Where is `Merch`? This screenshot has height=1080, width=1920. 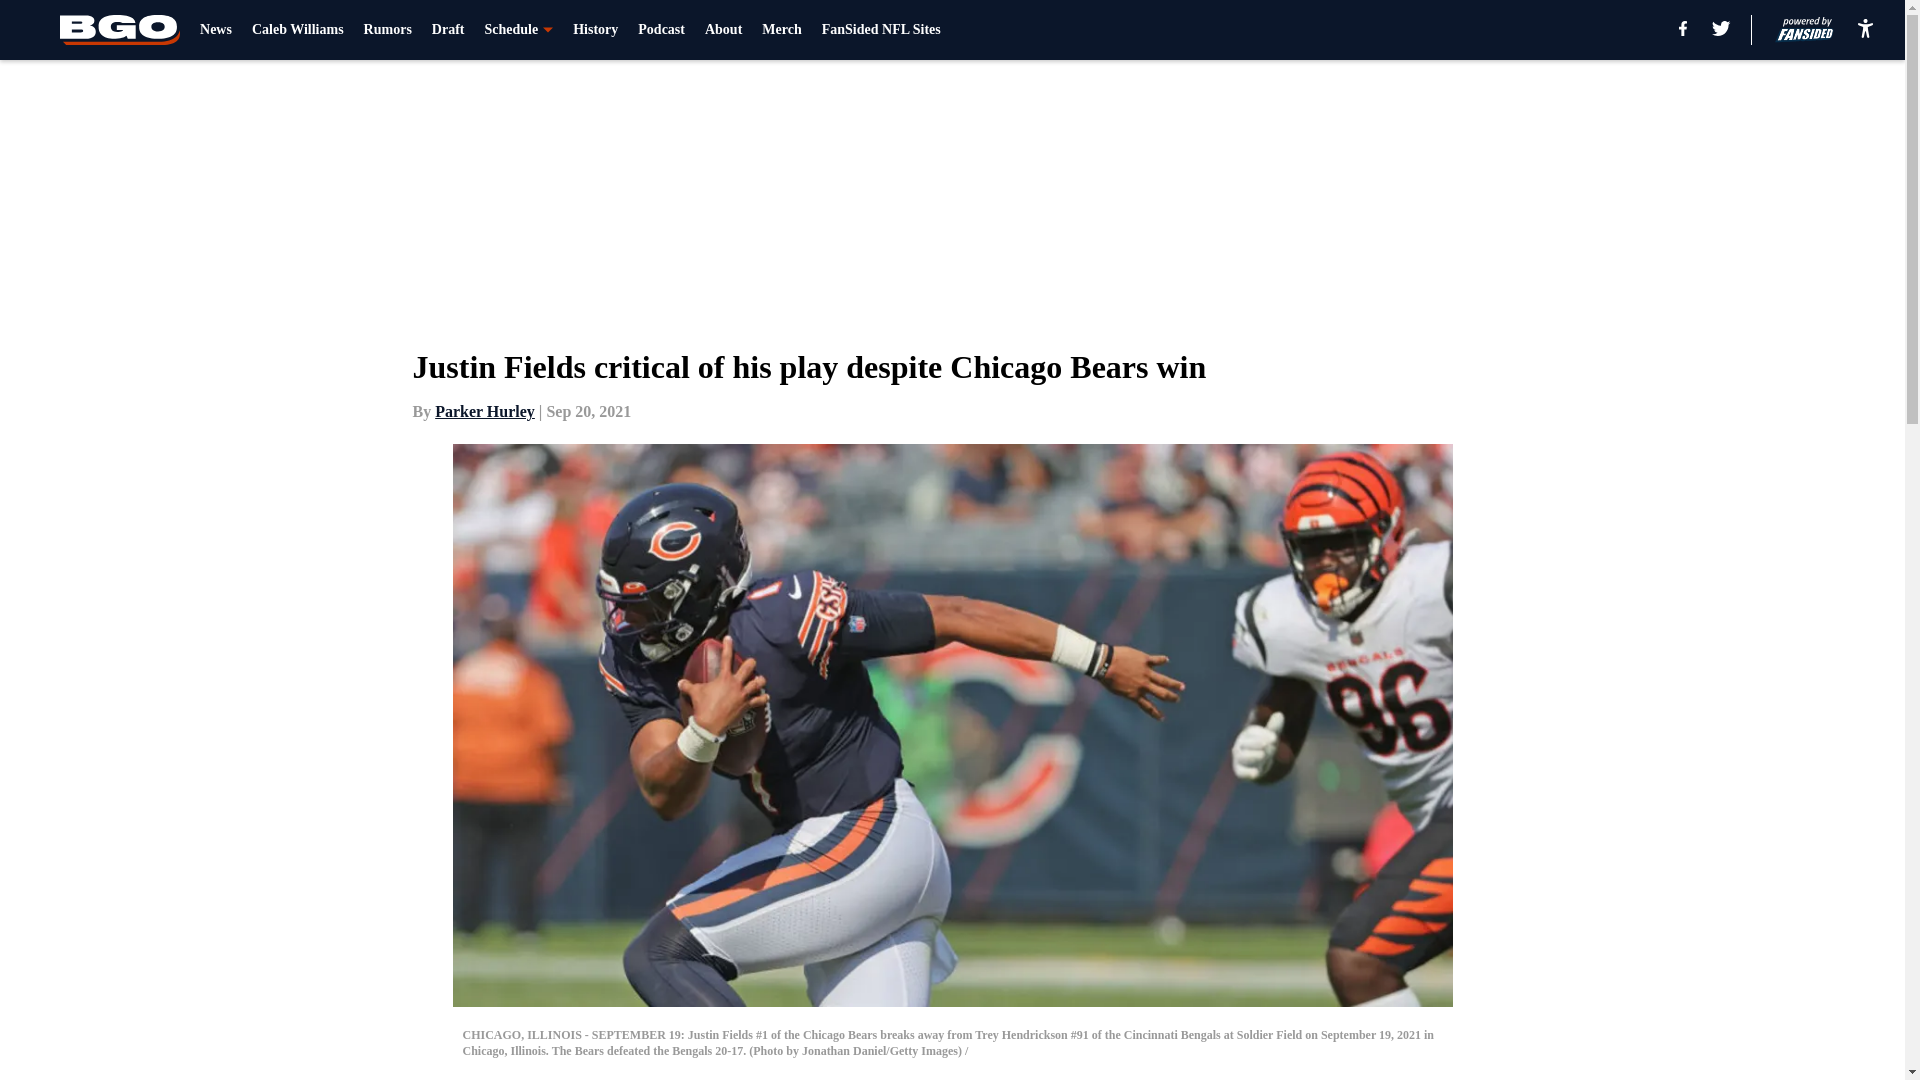
Merch is located at coordinates (781, 30).